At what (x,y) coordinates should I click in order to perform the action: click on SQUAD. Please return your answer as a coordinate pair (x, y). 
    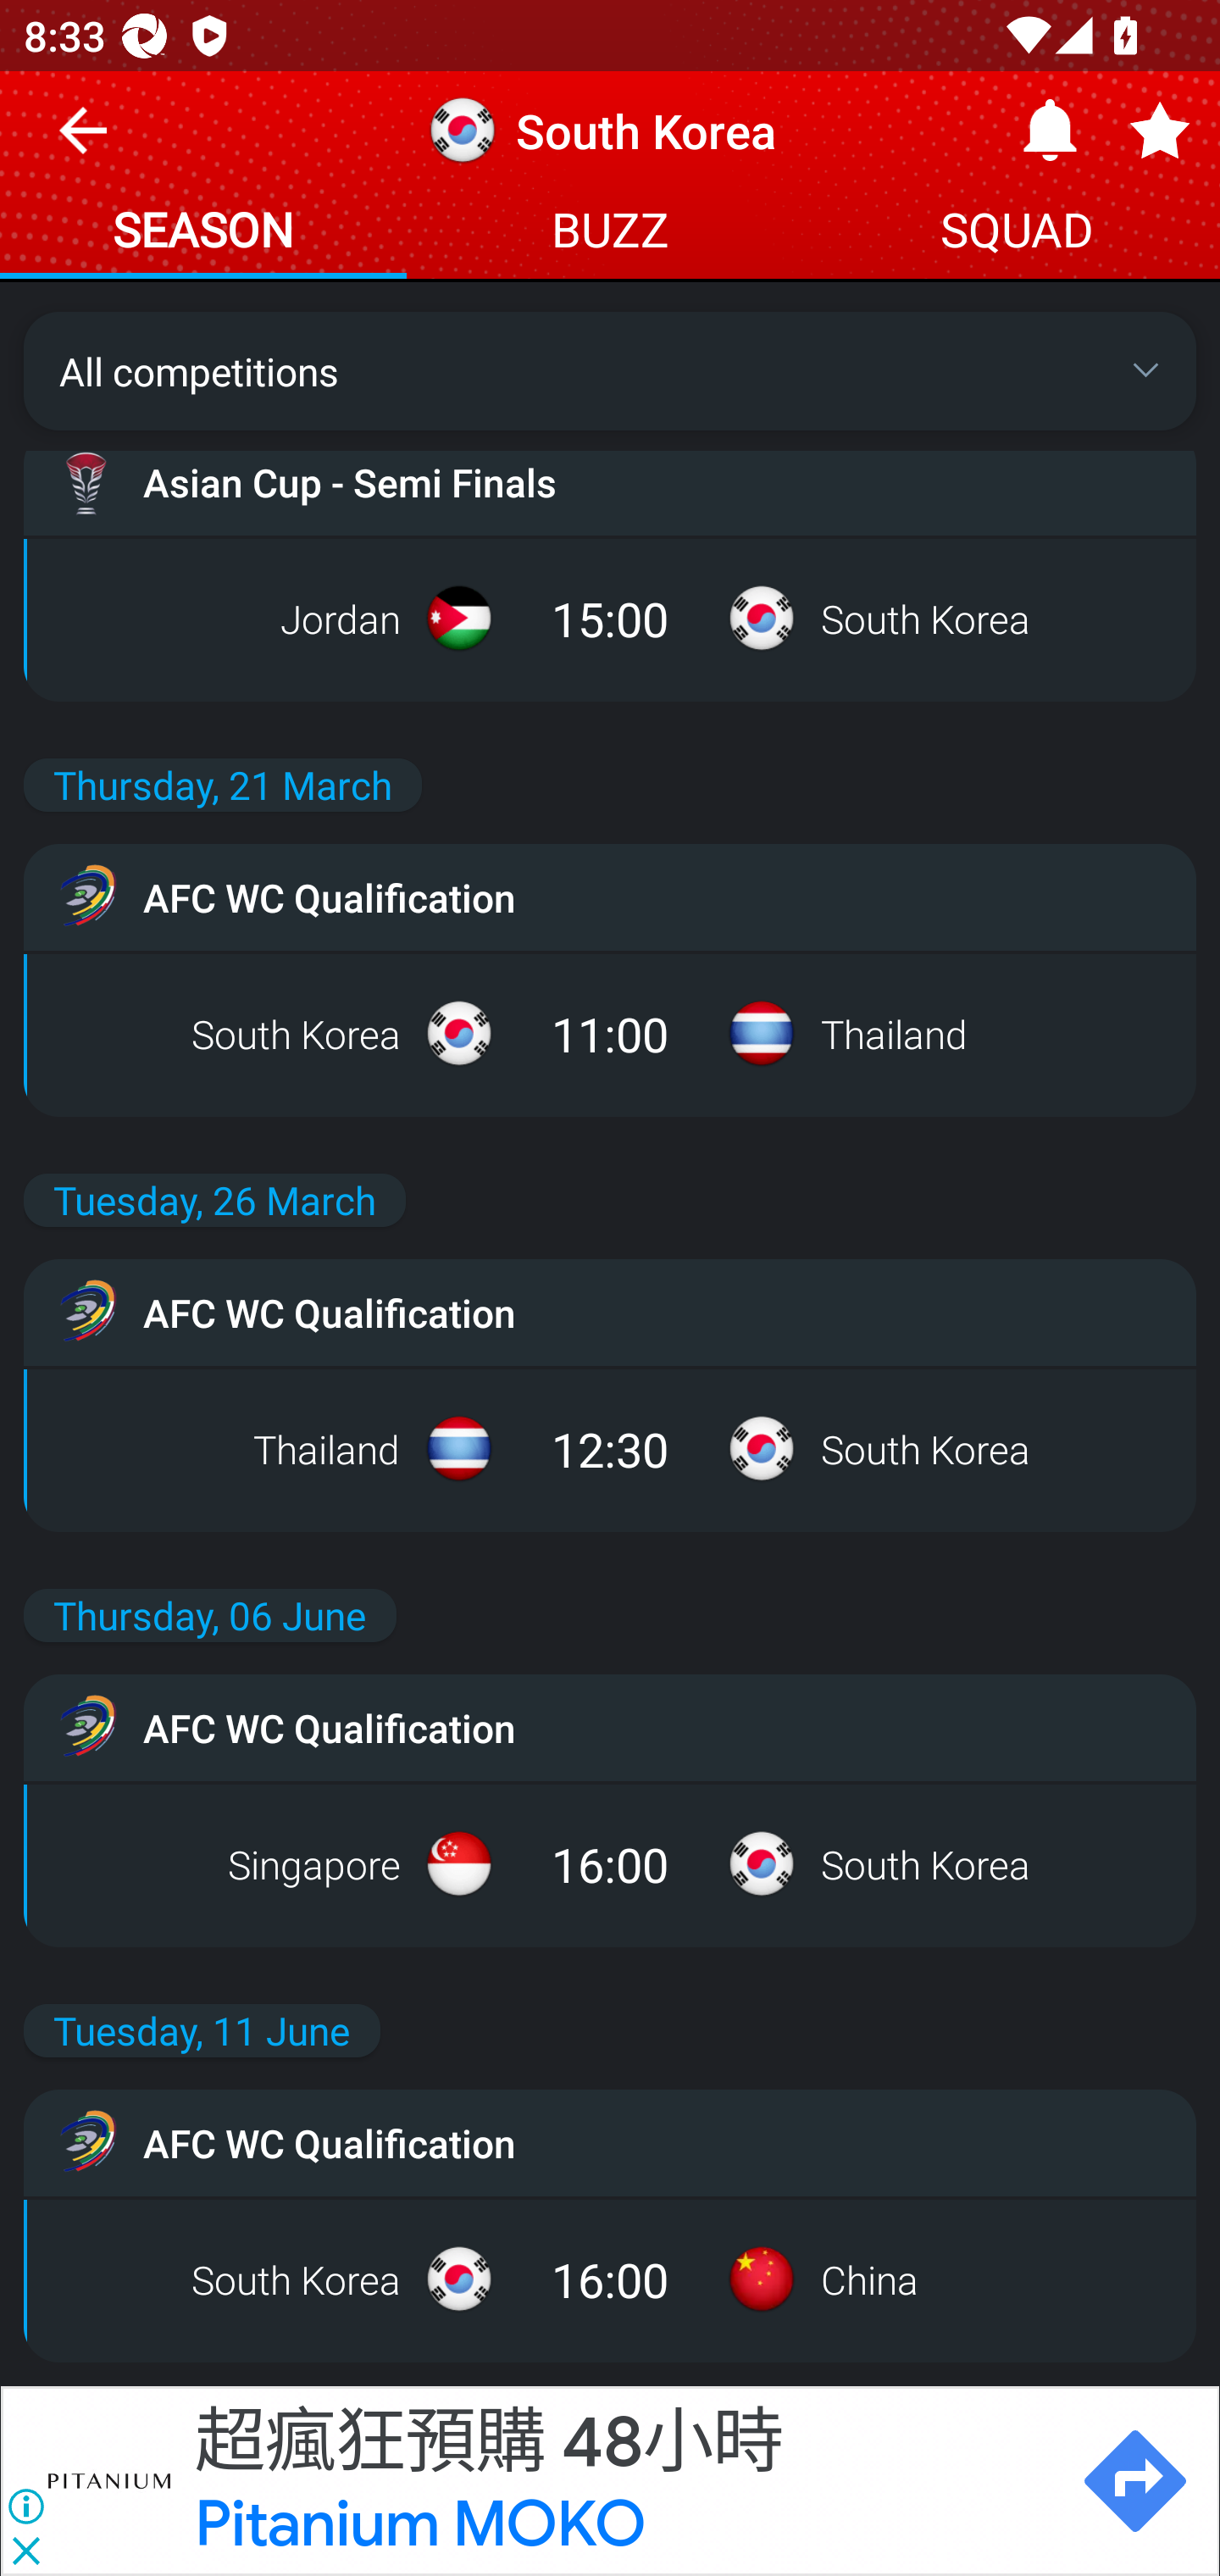
    Looking at the image, I should click on (1017, 234).